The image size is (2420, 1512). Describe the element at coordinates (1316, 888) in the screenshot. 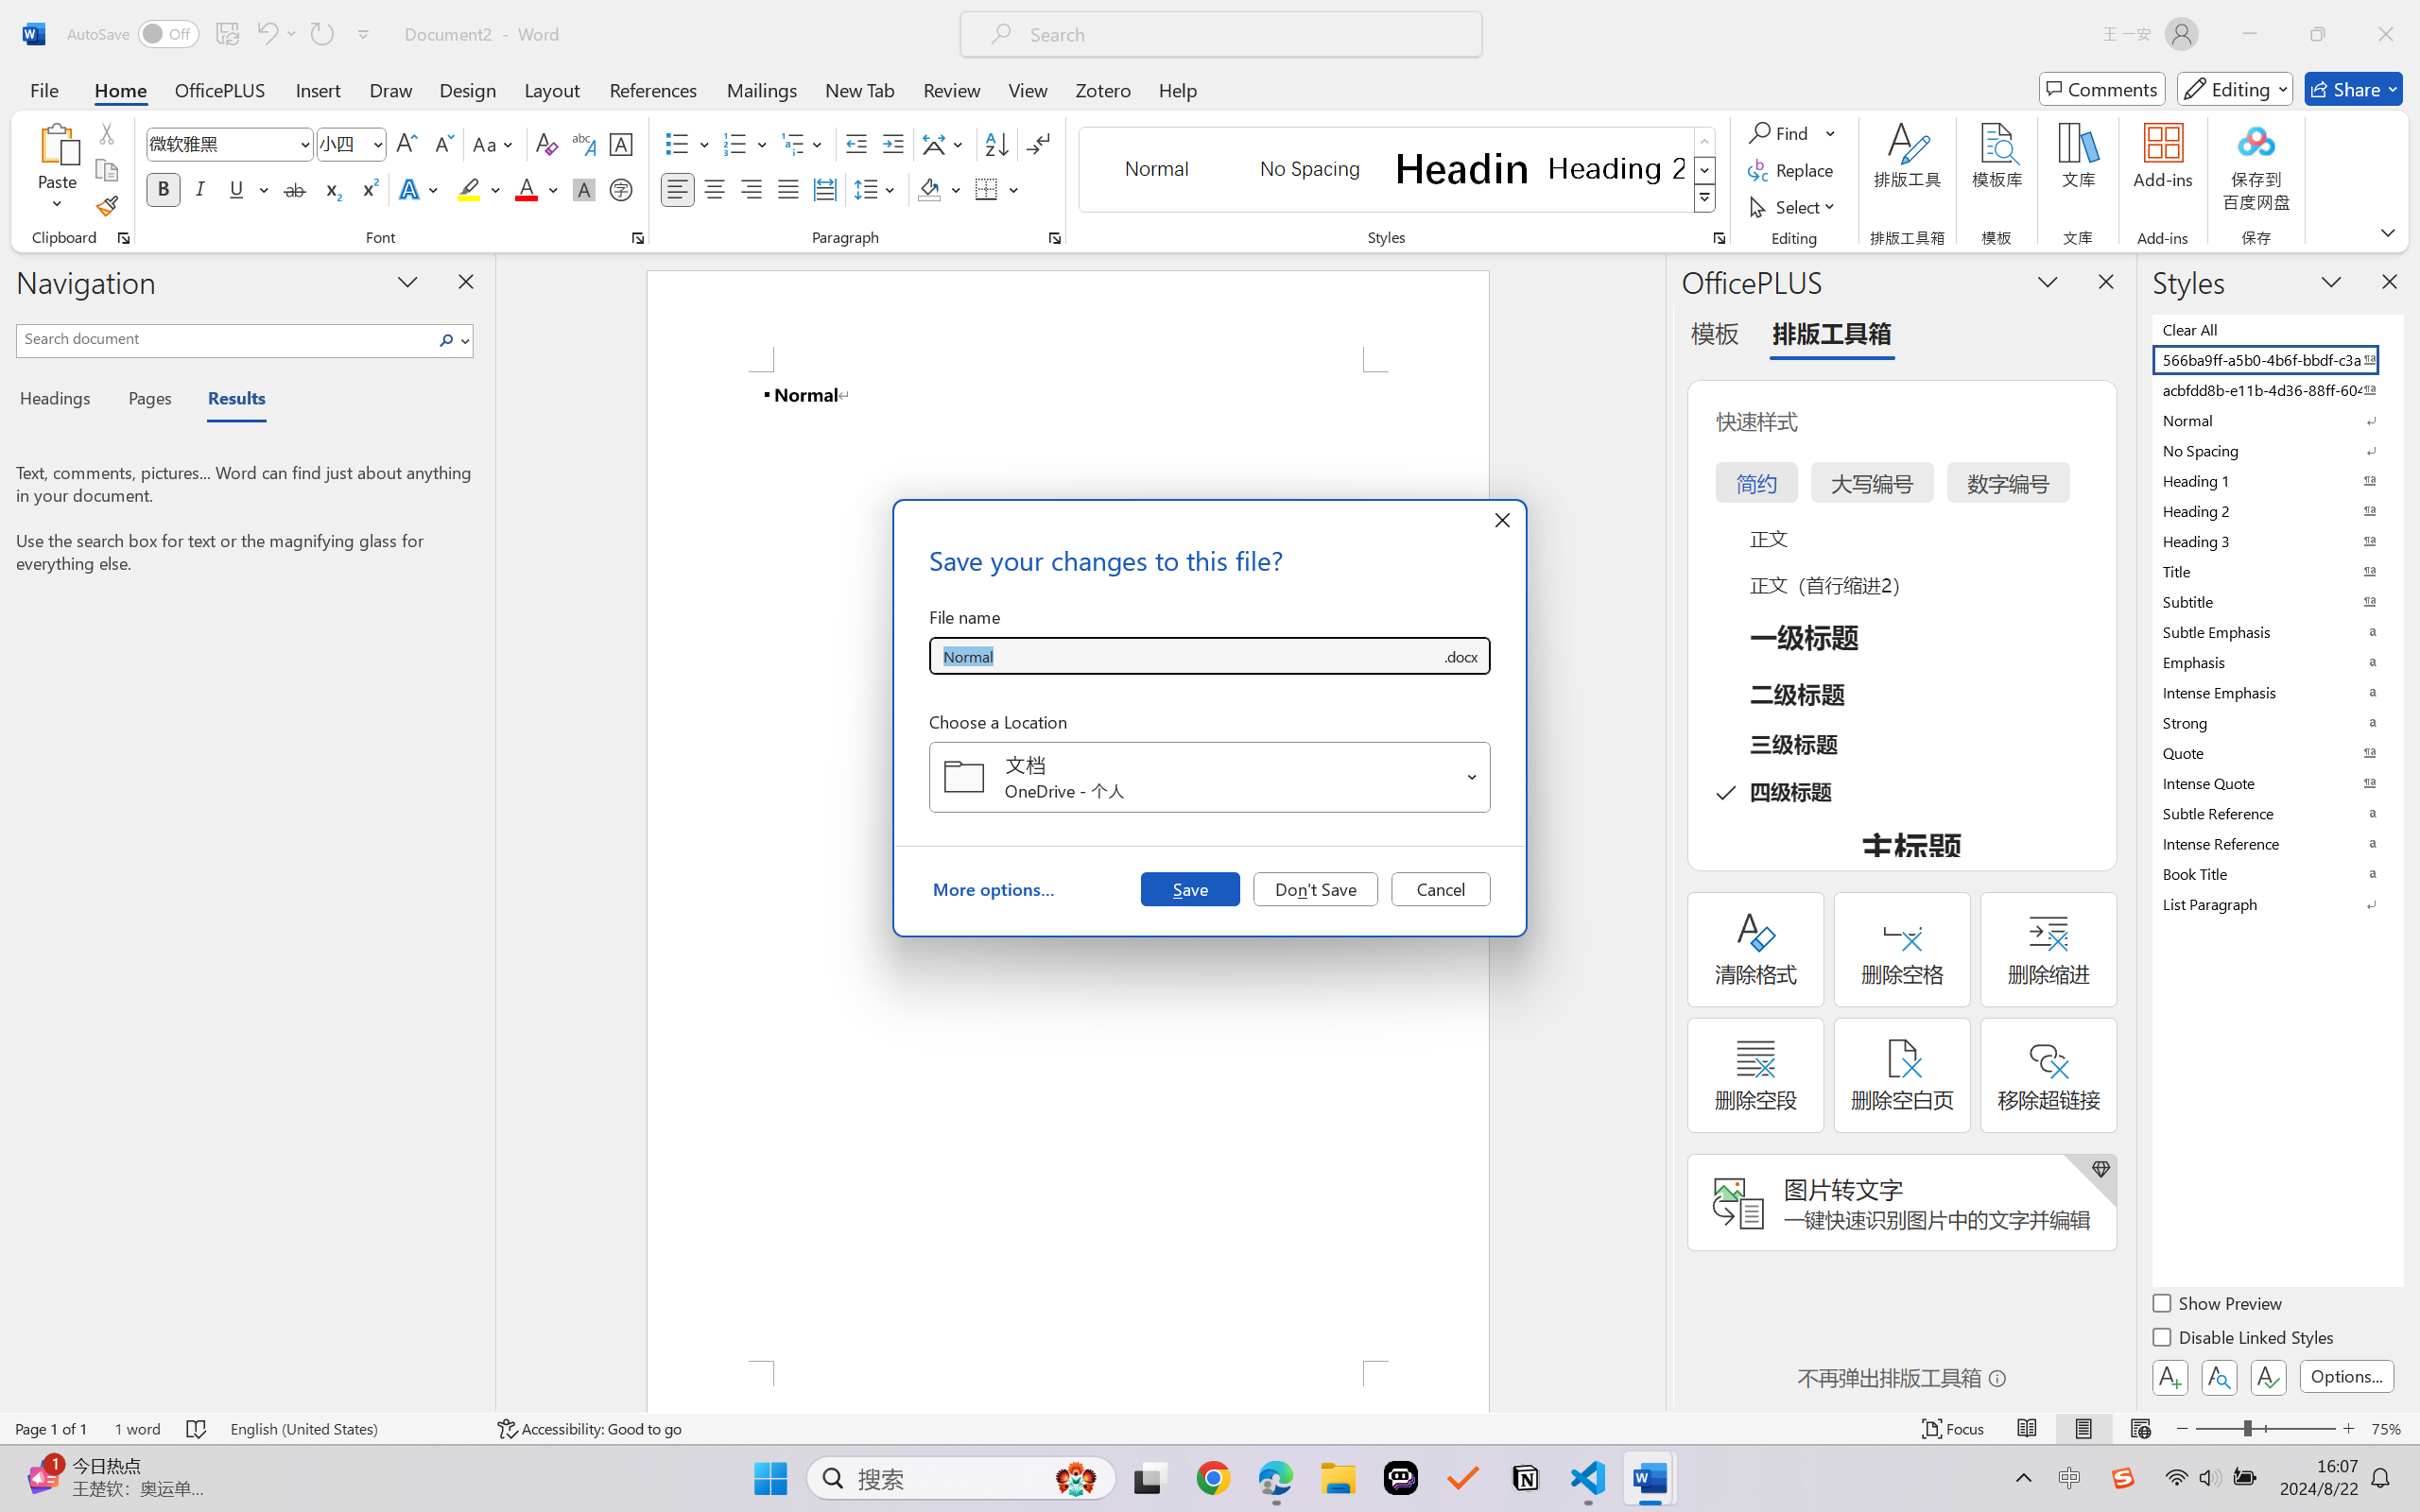

I see `Don't Save` at that location.